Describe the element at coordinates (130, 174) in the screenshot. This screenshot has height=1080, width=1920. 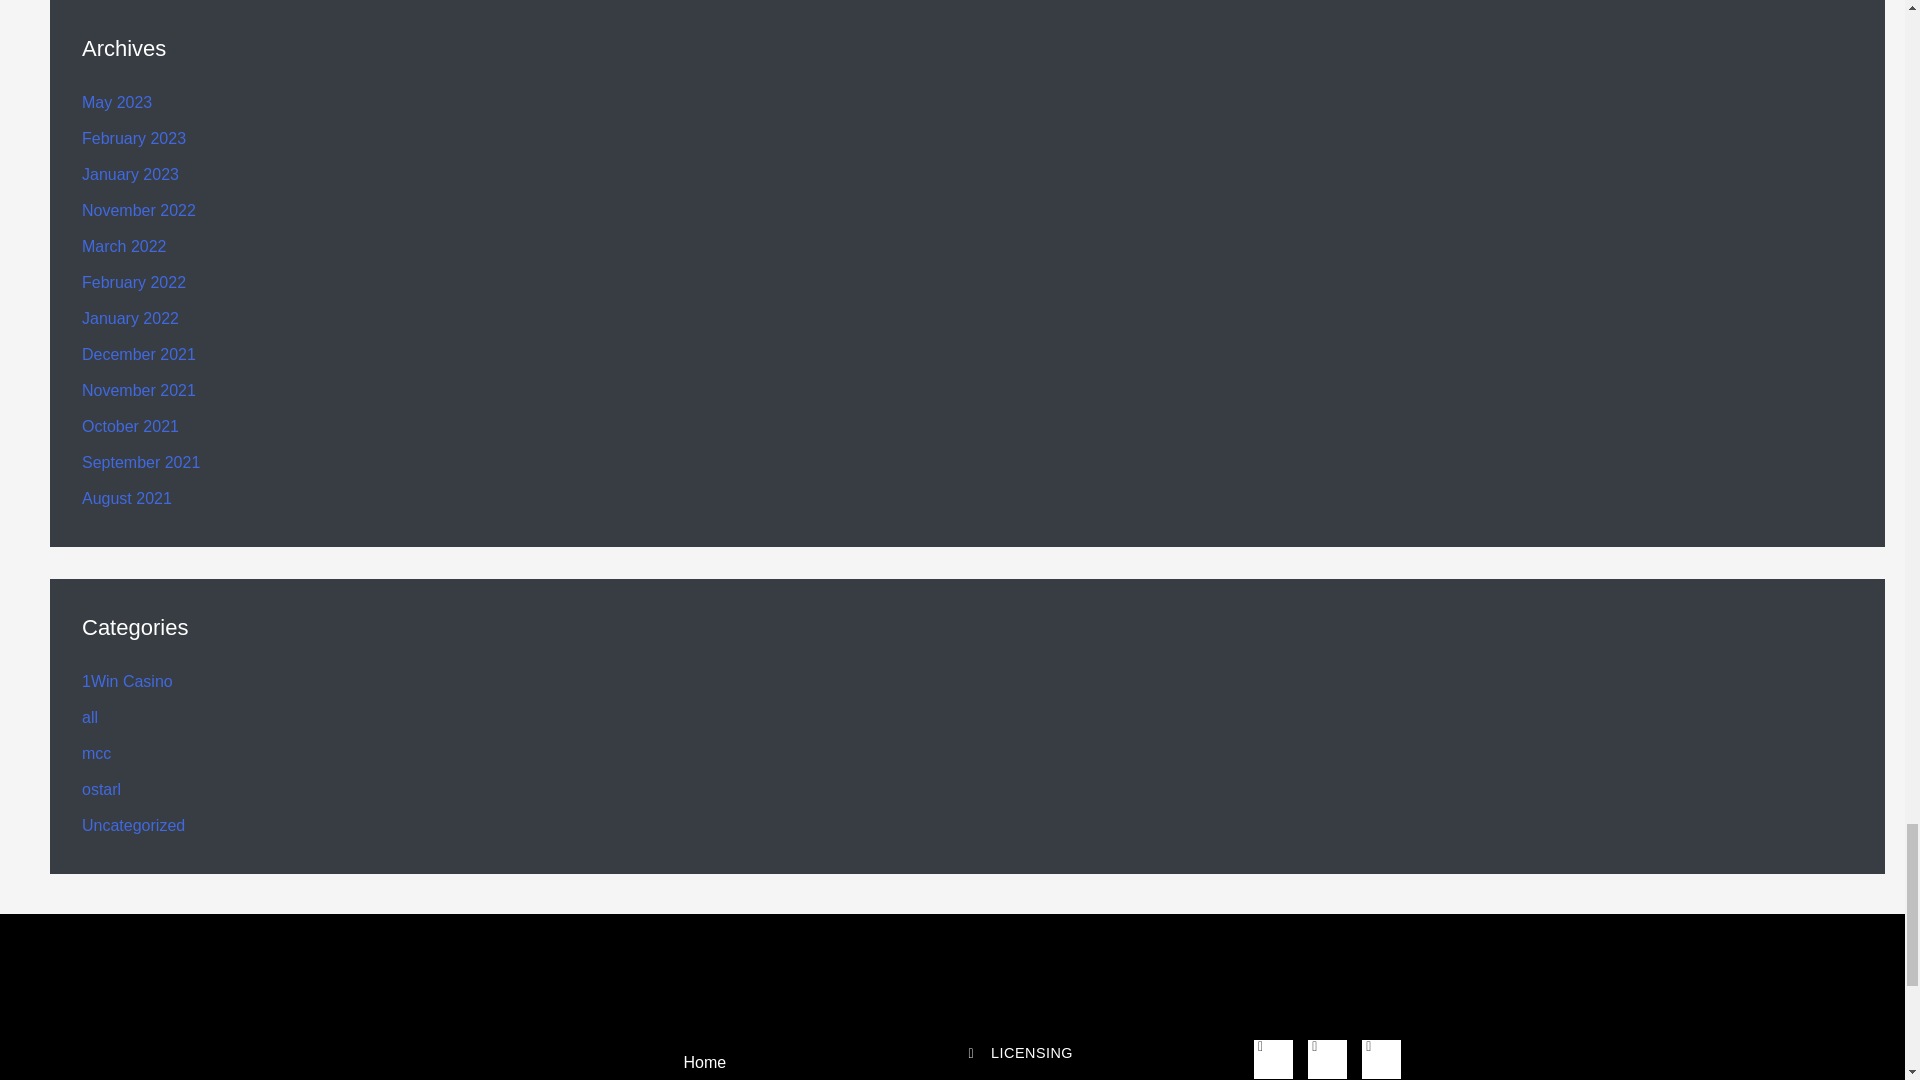
I see `January 2023` at that location.